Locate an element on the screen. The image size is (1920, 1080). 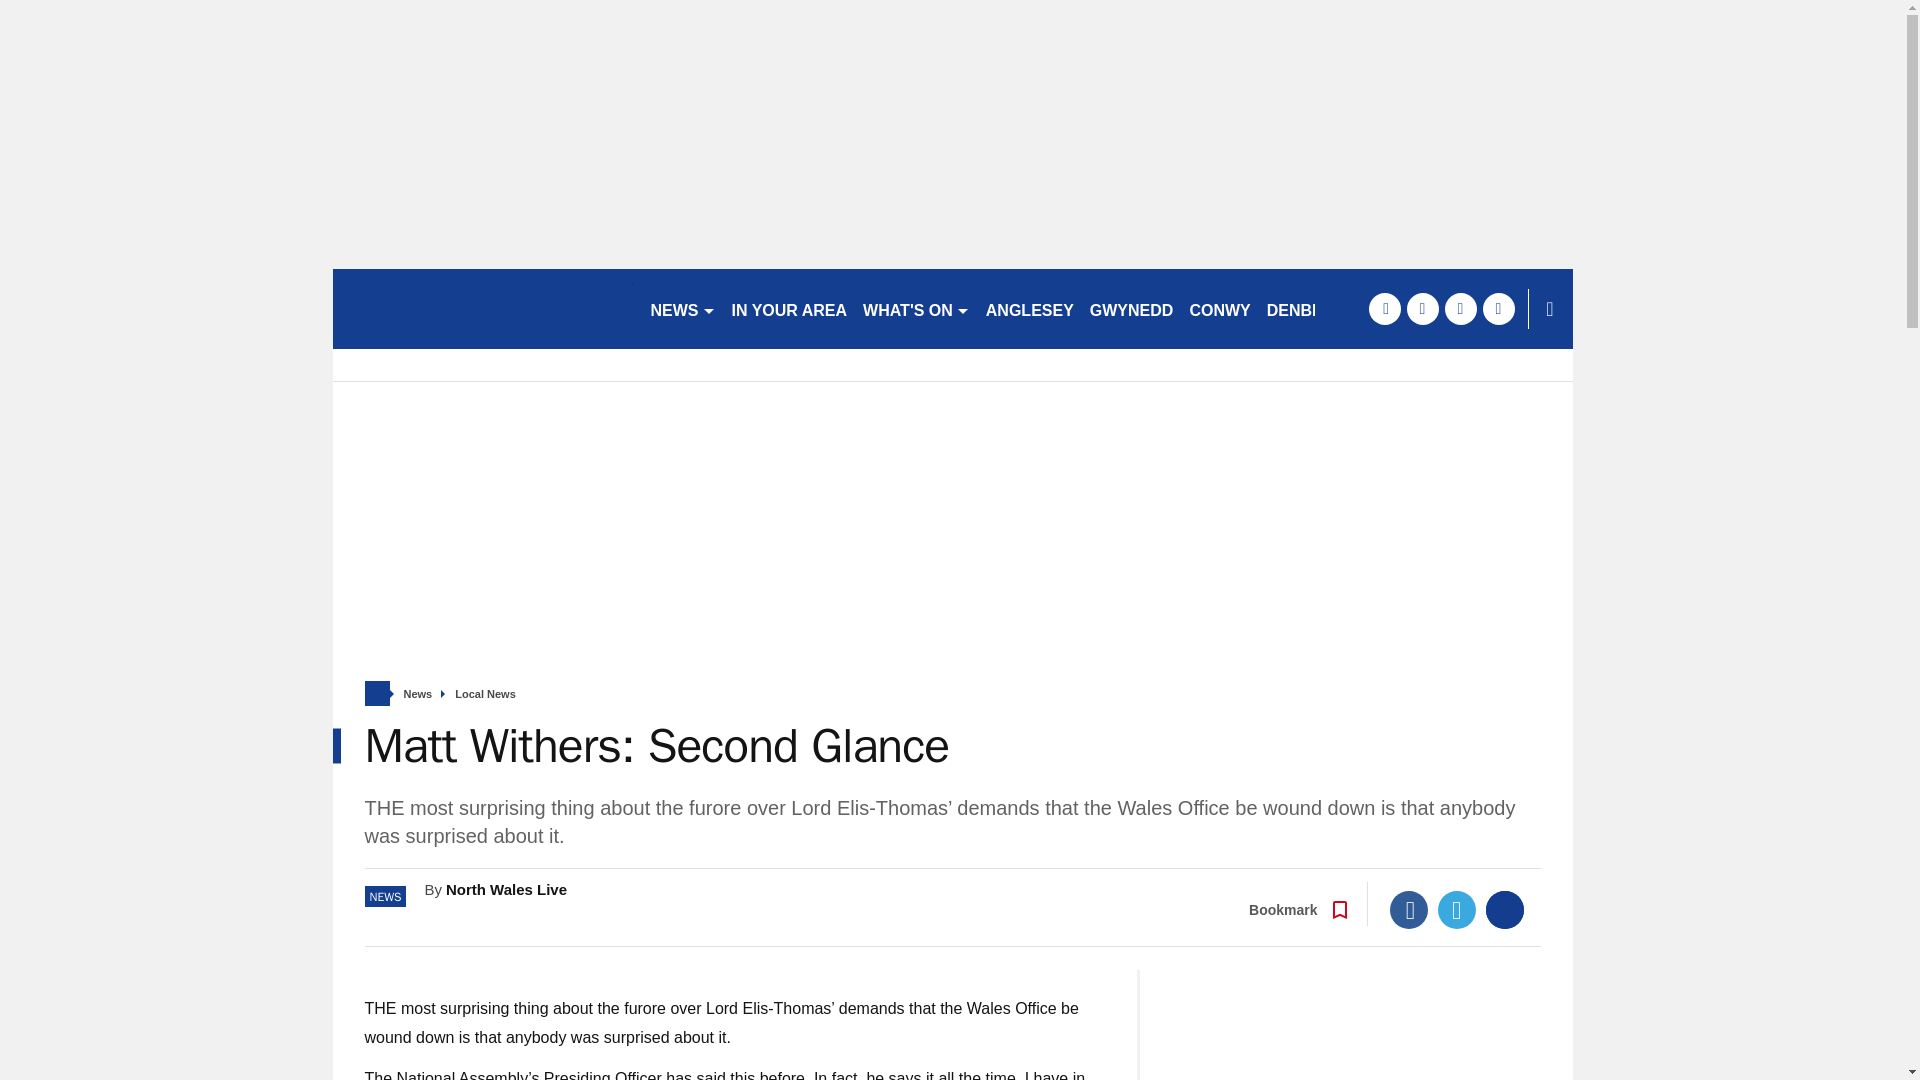
twitter is located at coordinates (1422, 308).